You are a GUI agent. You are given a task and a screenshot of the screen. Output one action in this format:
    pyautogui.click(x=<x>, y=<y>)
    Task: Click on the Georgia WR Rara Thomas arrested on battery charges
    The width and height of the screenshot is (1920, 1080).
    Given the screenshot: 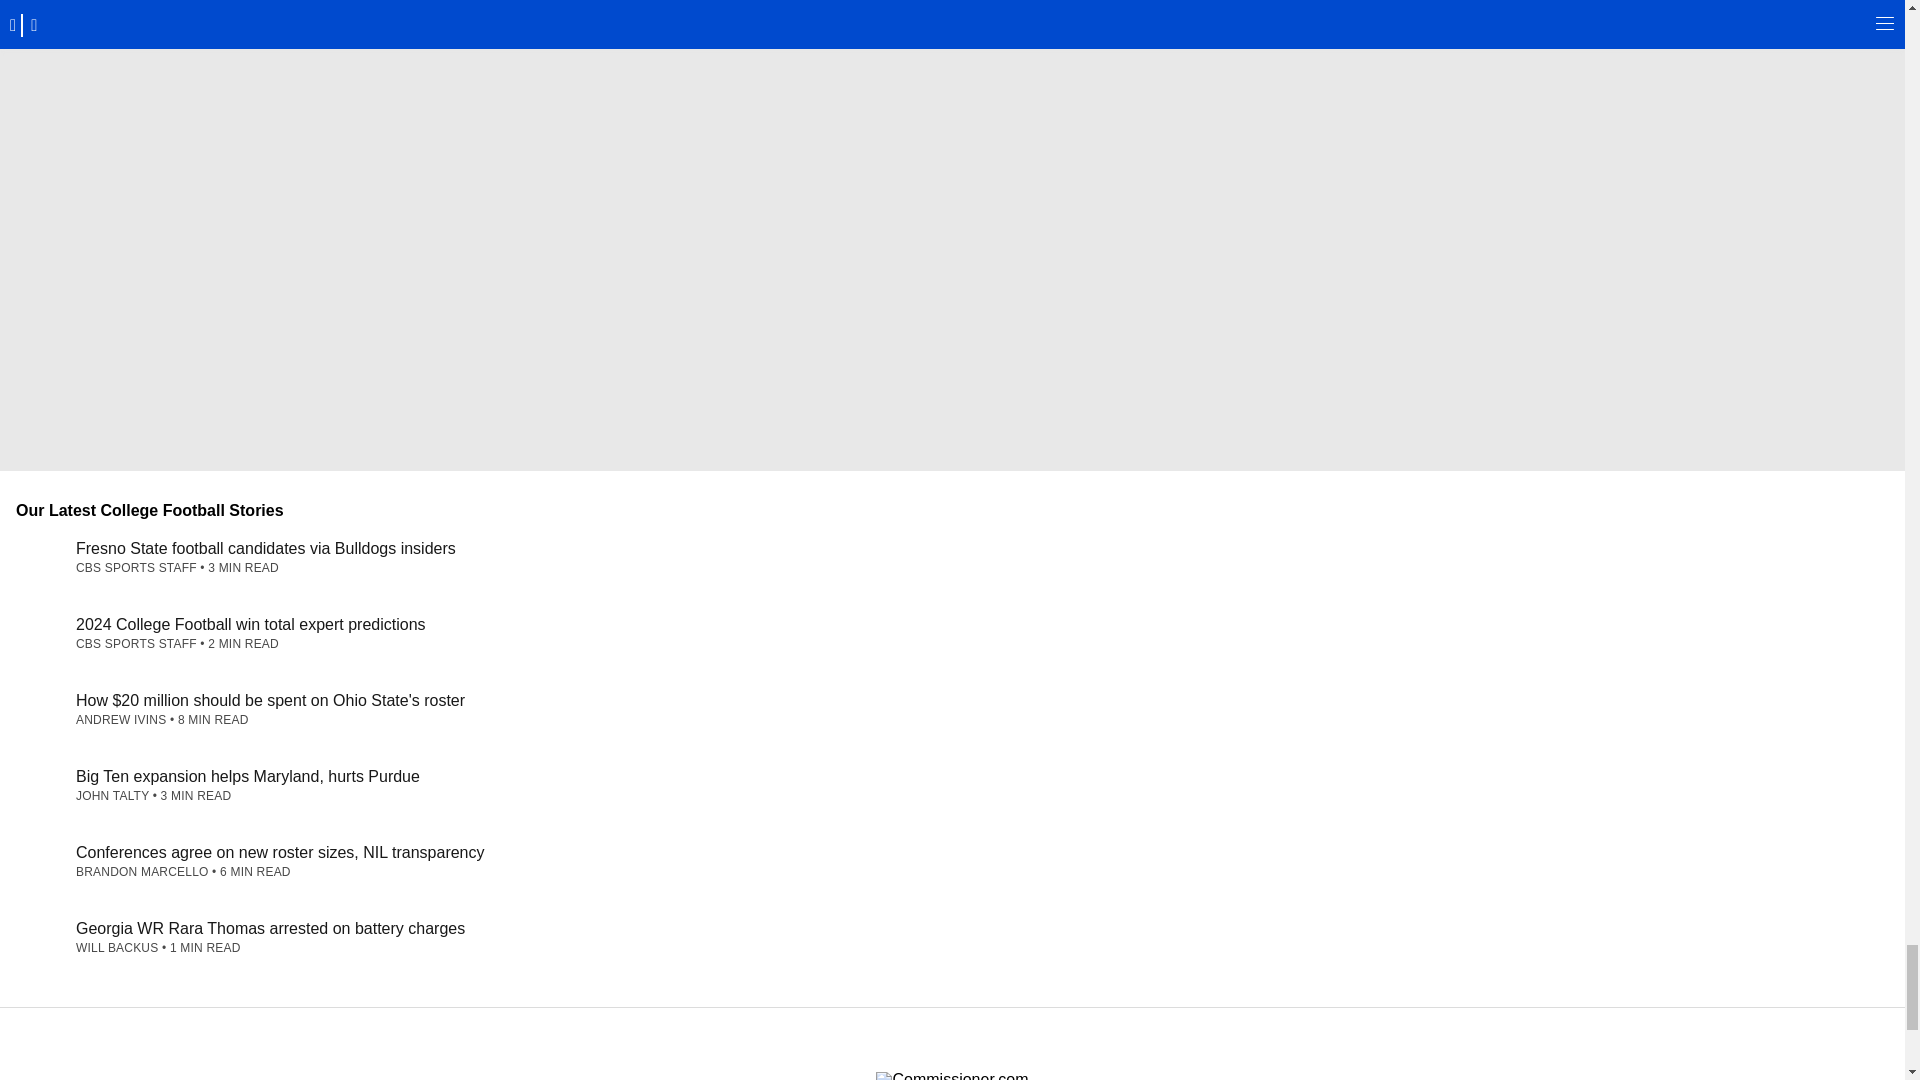 What is the action you would take?
    pyautogui.click(x=270, y=928)
    